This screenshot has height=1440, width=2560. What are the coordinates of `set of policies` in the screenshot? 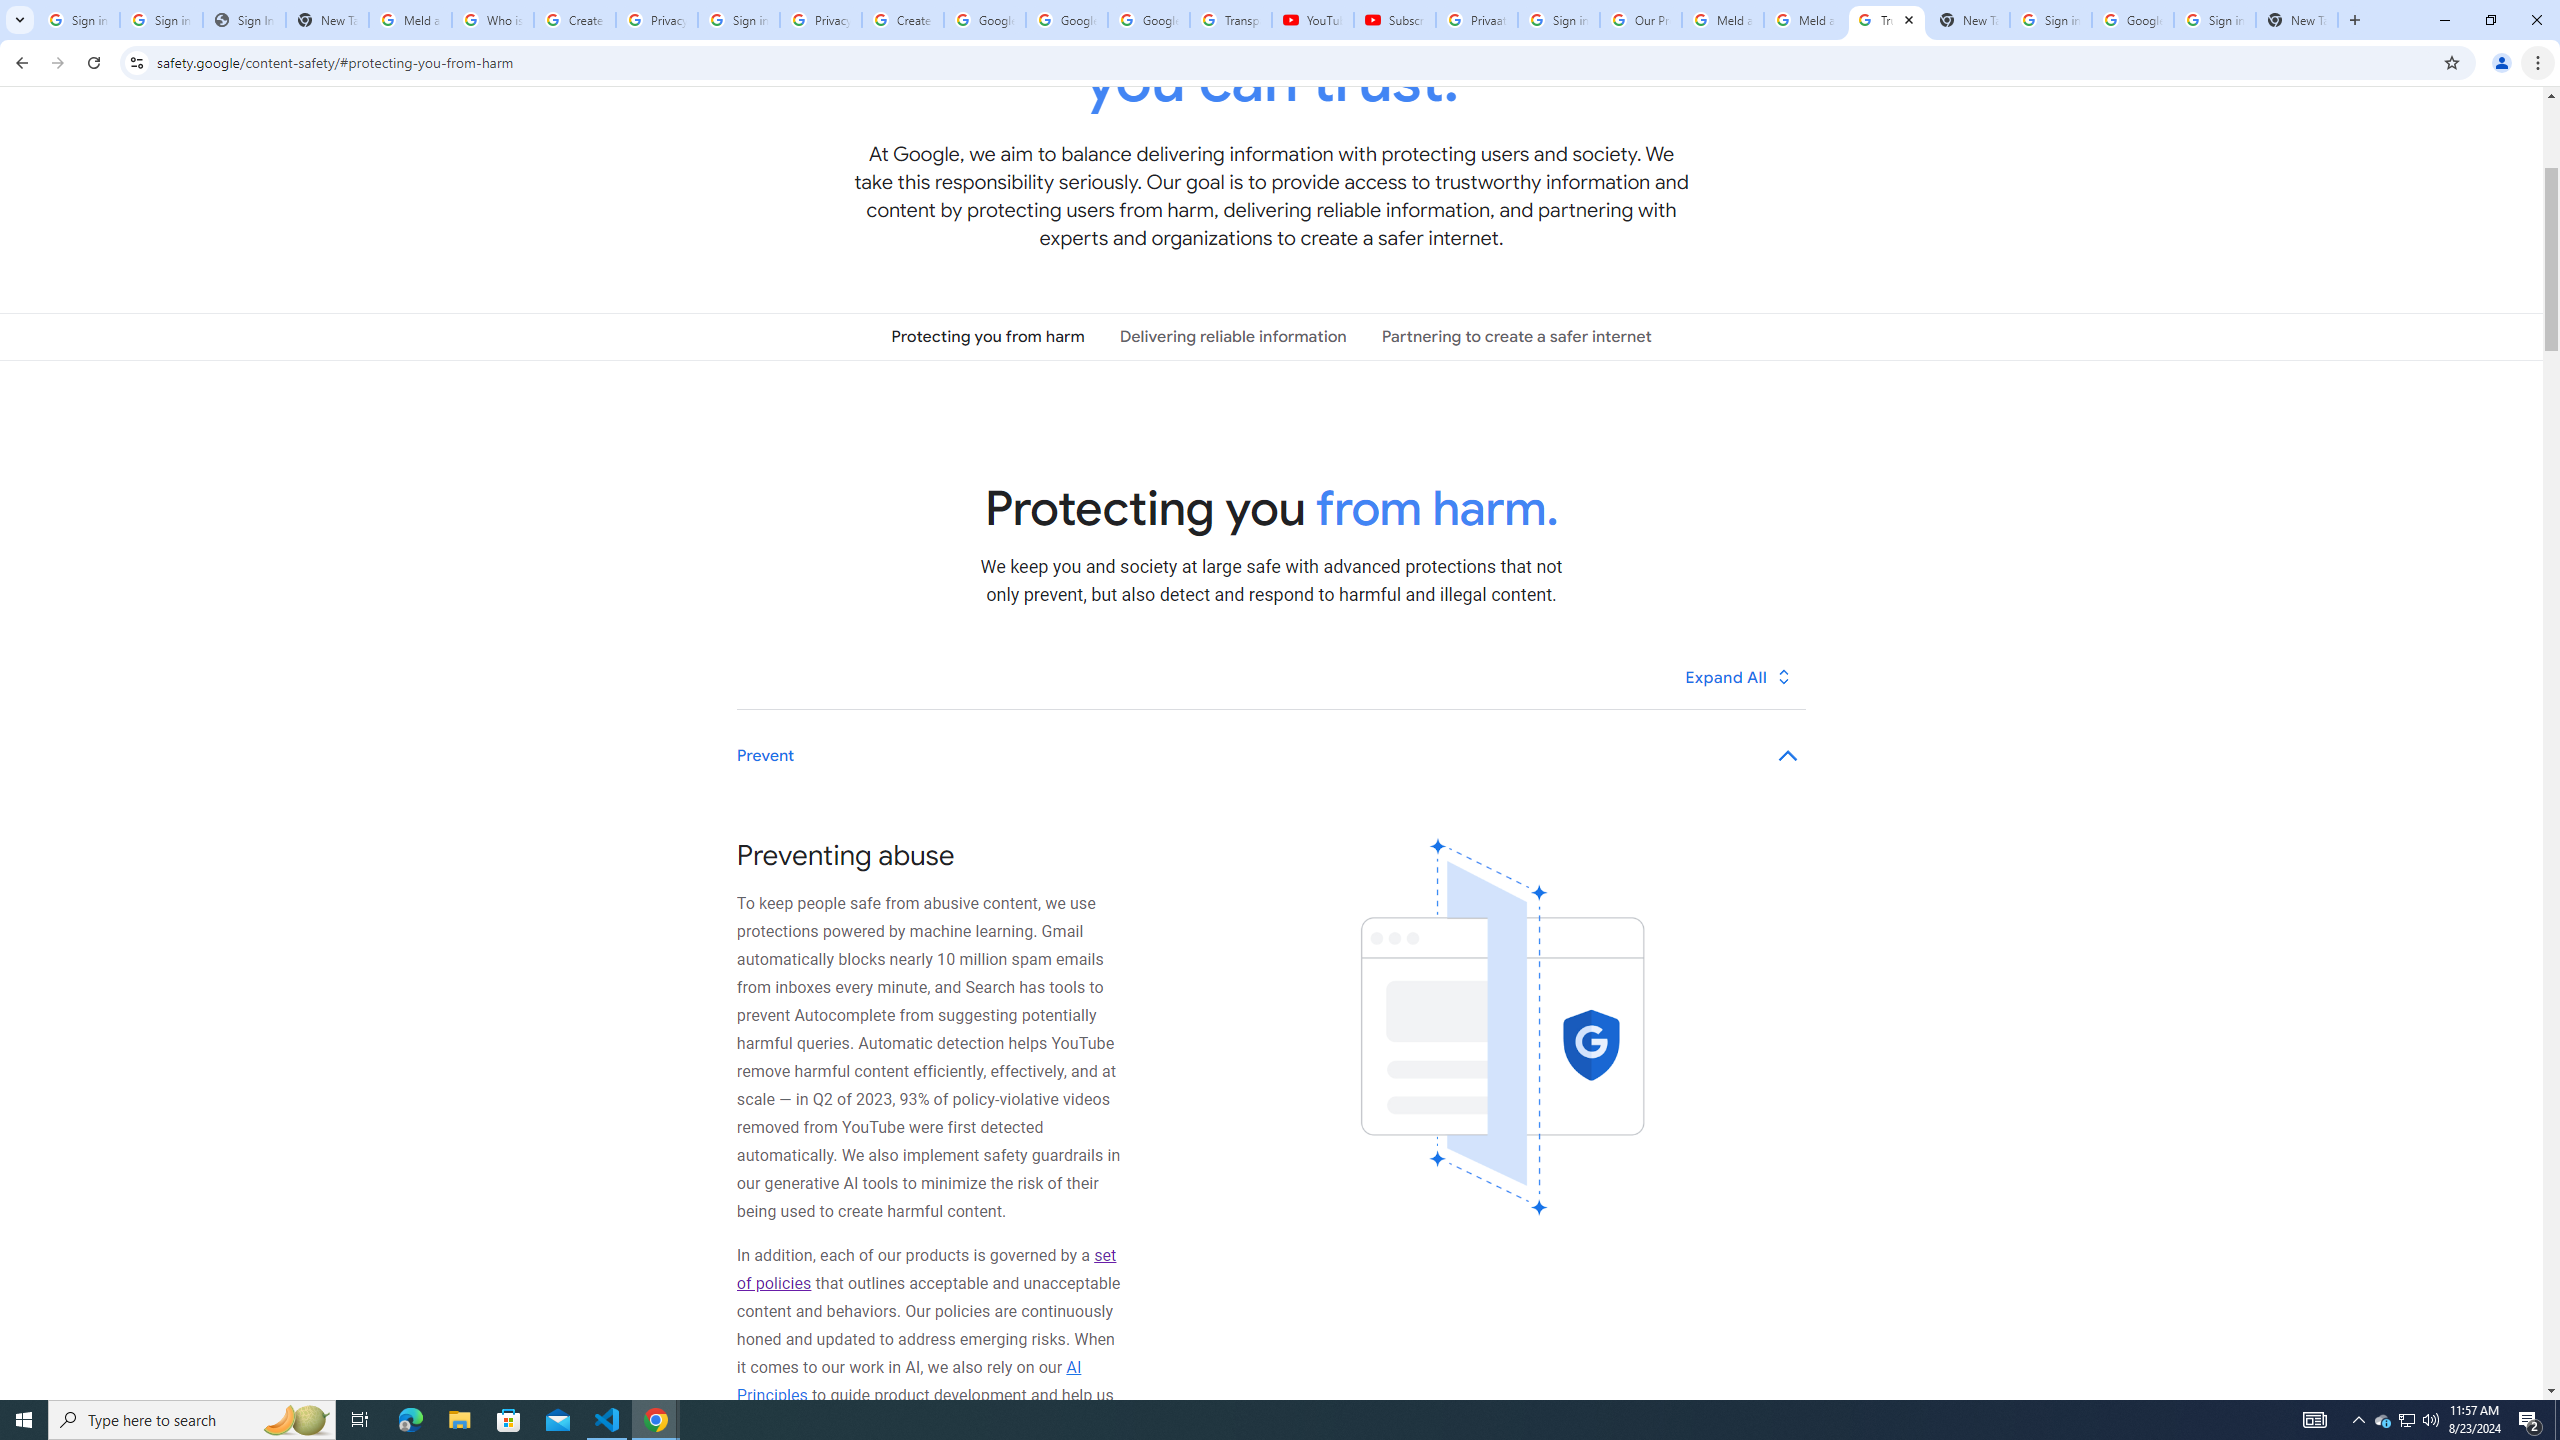 It's located at (926, 1269).